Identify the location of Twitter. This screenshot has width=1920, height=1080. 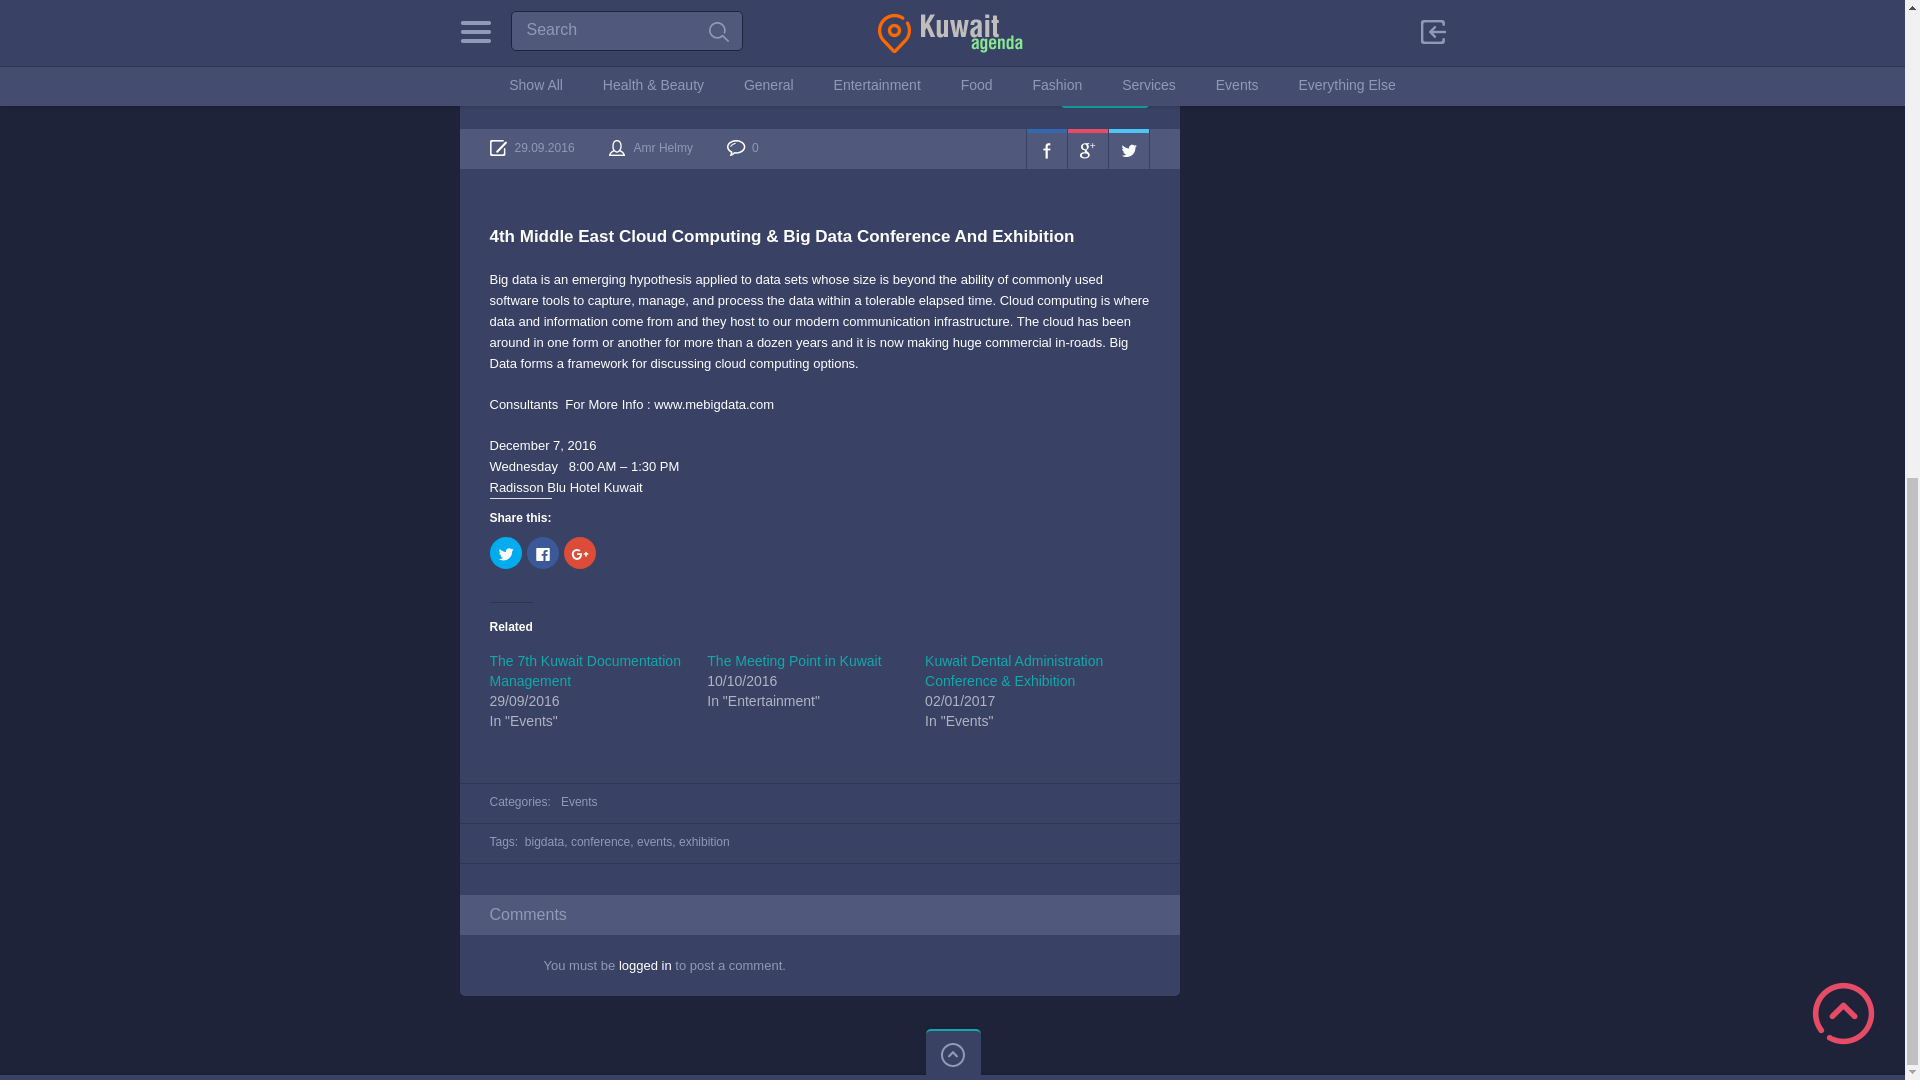
(1128, 148).